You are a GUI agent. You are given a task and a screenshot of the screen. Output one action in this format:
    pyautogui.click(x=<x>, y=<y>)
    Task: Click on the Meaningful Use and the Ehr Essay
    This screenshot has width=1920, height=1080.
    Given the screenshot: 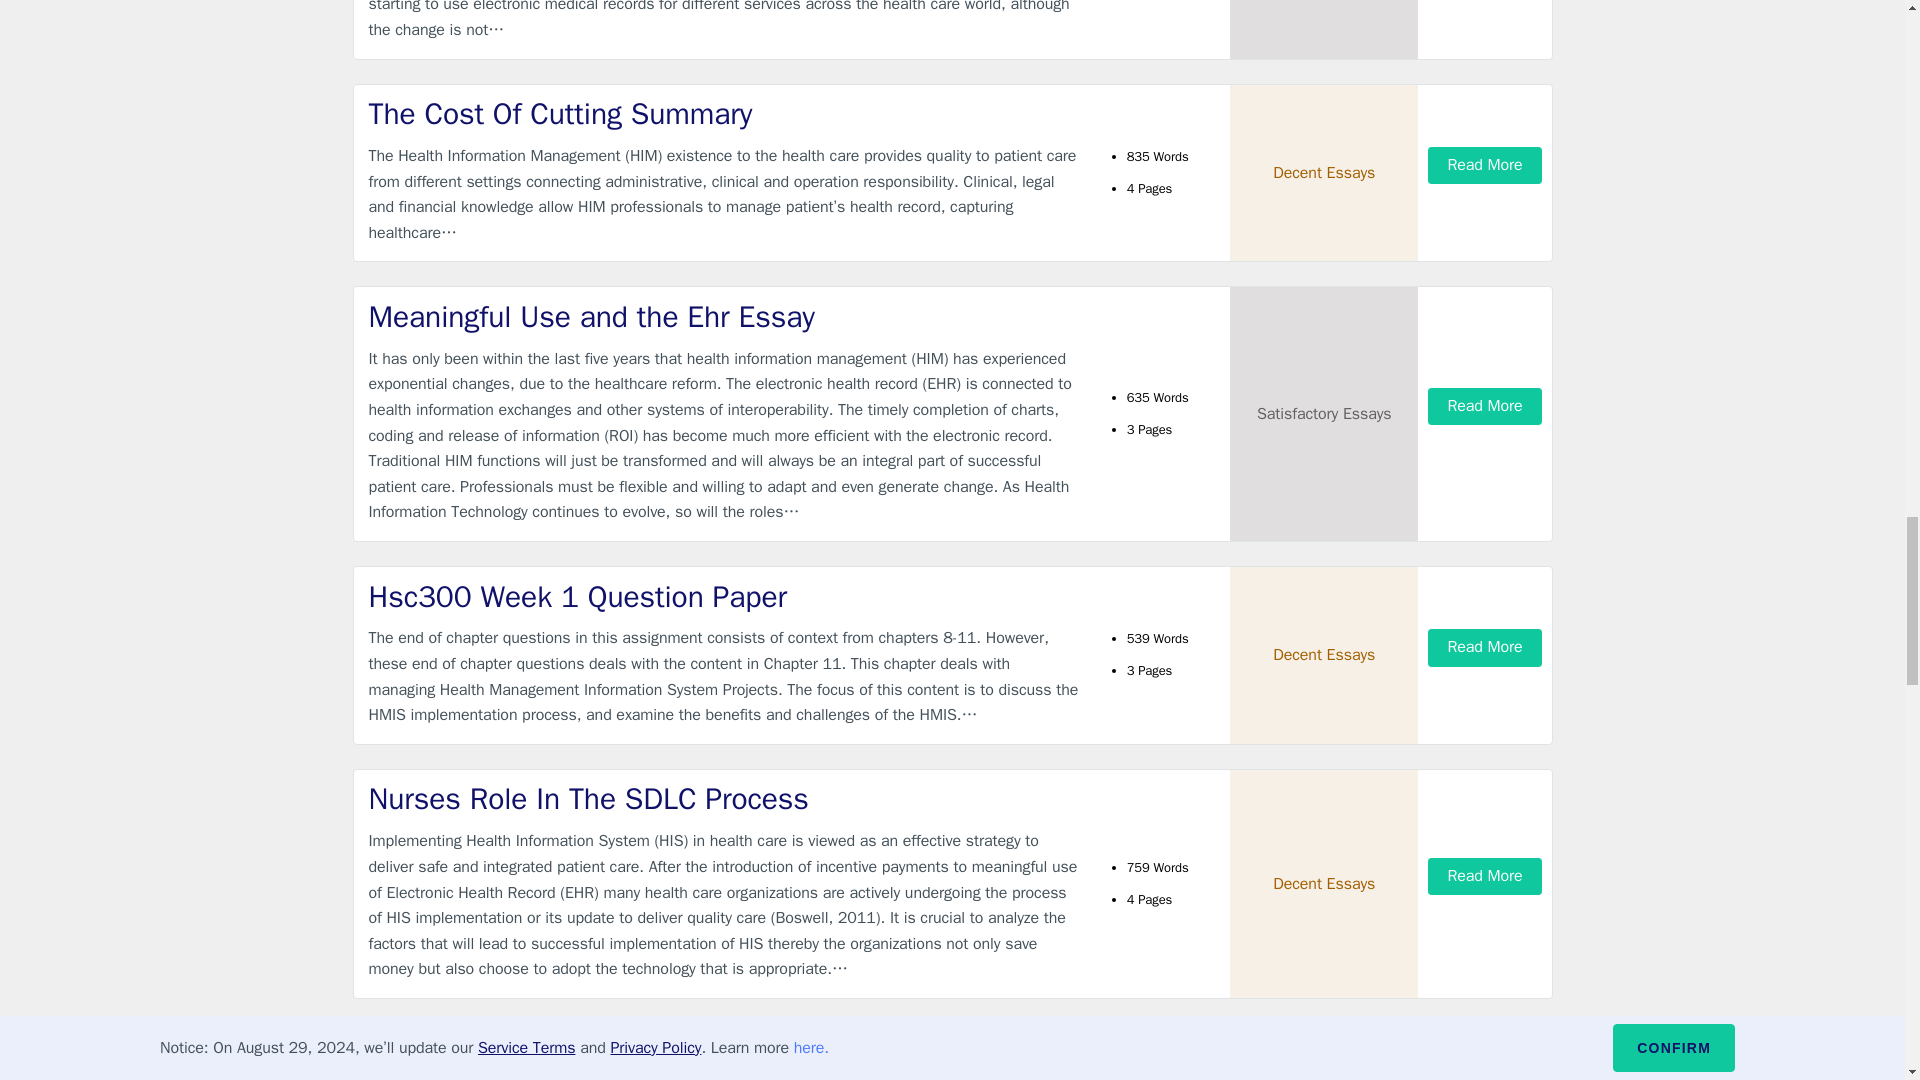 What is the action you would take?
    pyautogui.click(x=724, y=318)
    